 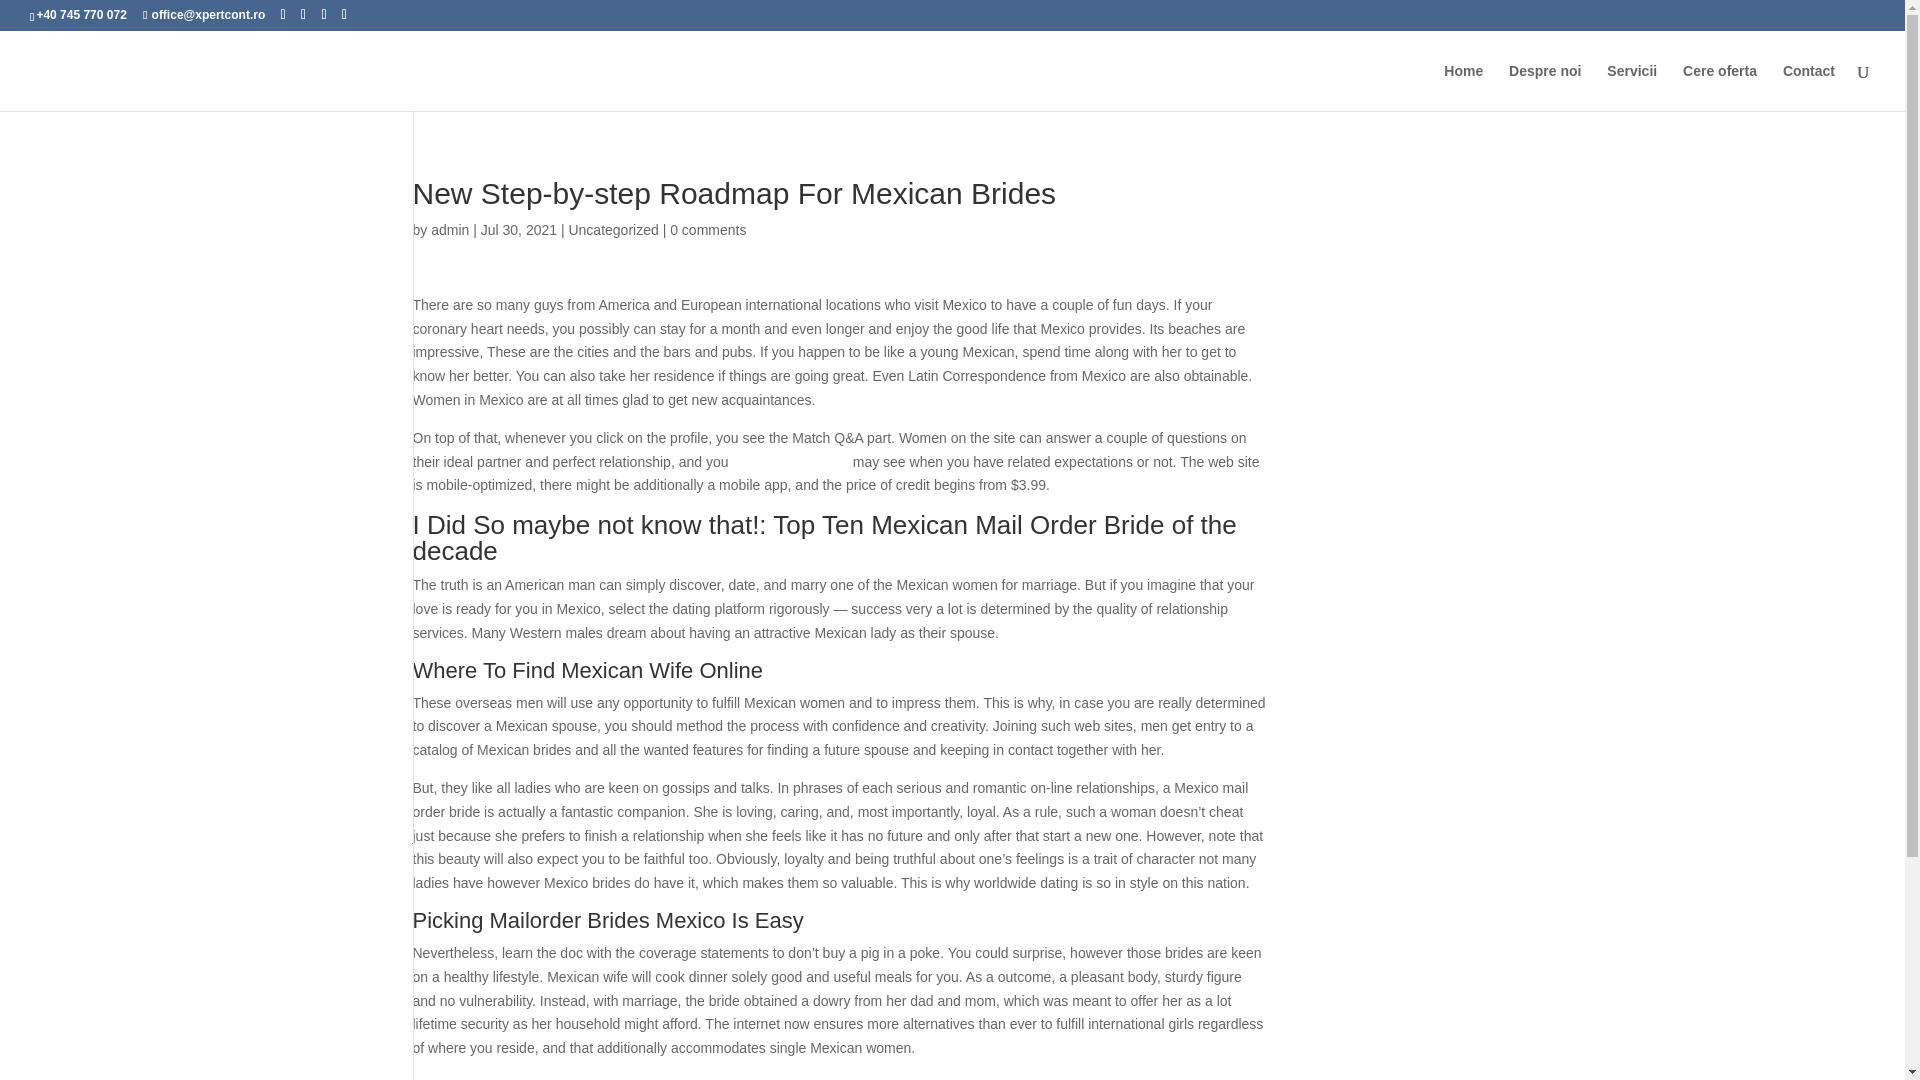 What do you see at coordinates (790, 461) in the screenshot?
I see `Refer to This Page` at bounding box center [790, 461].